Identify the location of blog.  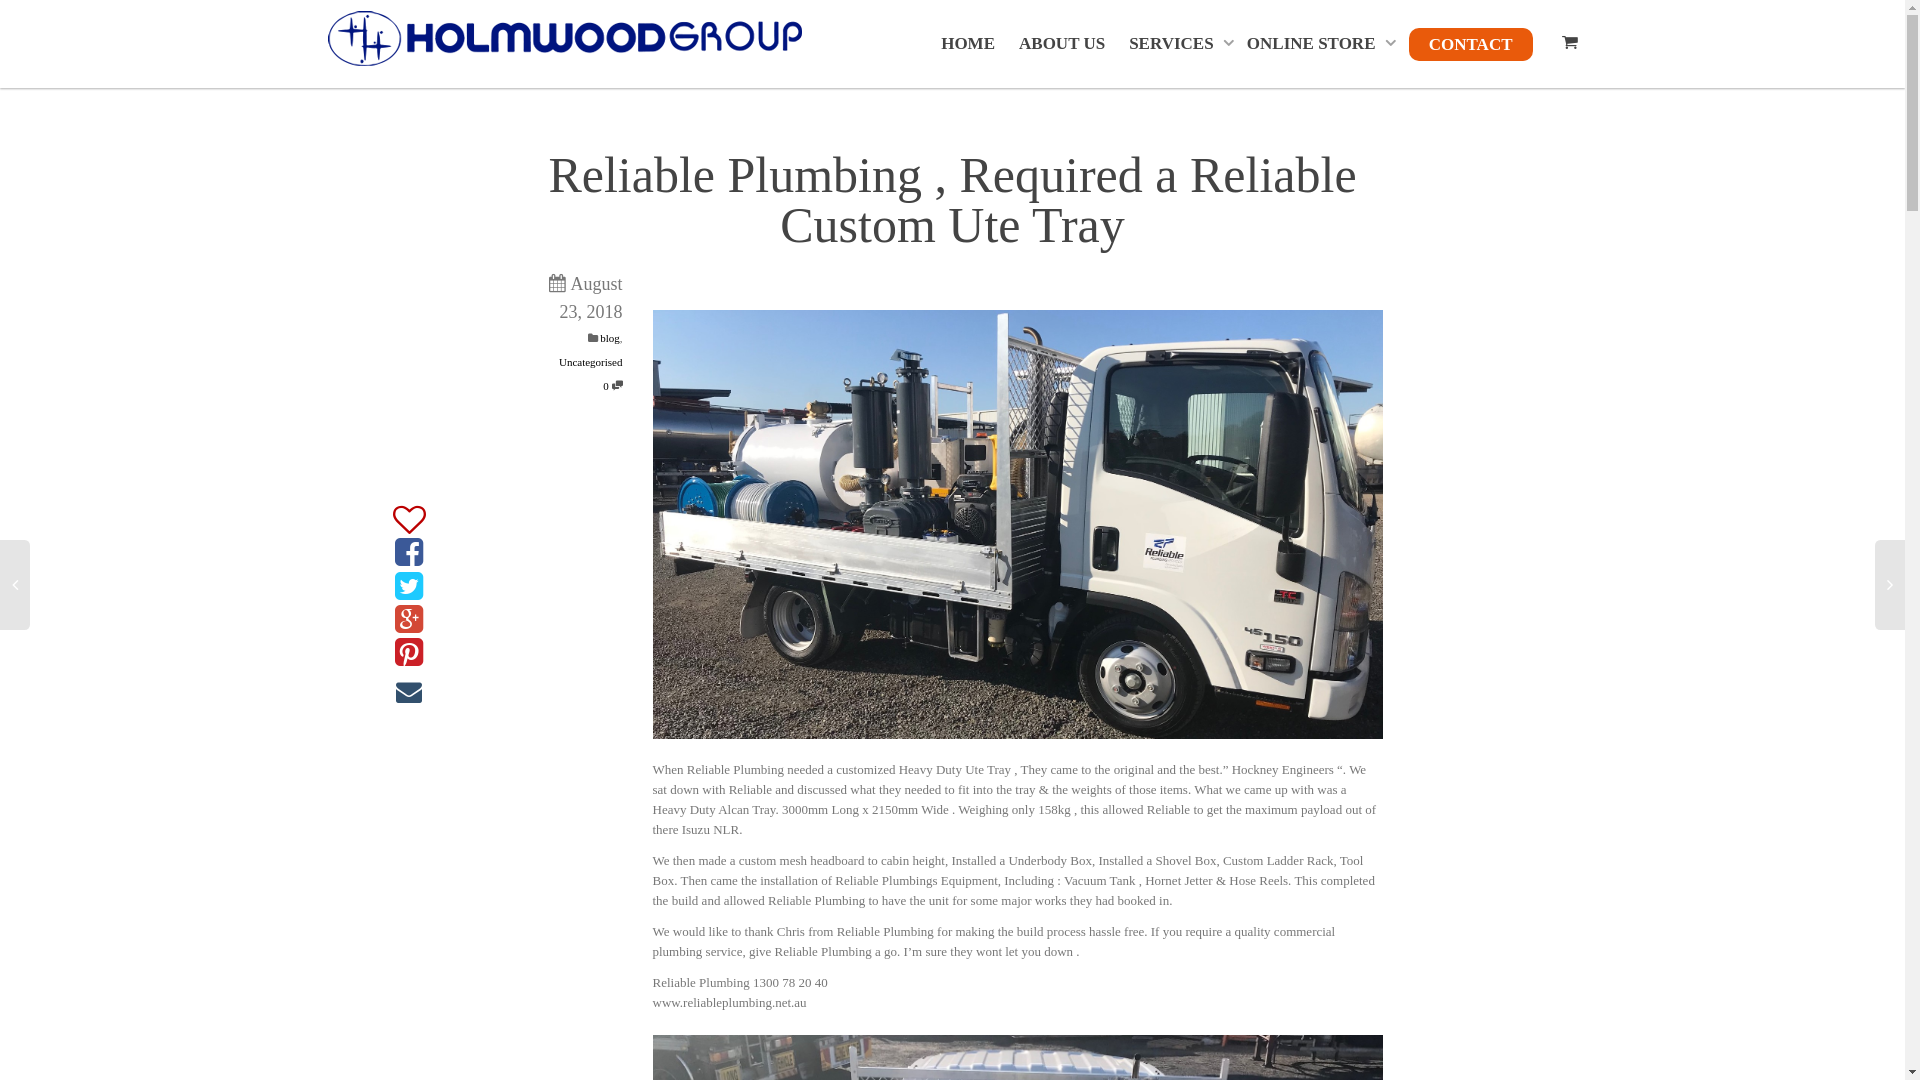
(610, 338).